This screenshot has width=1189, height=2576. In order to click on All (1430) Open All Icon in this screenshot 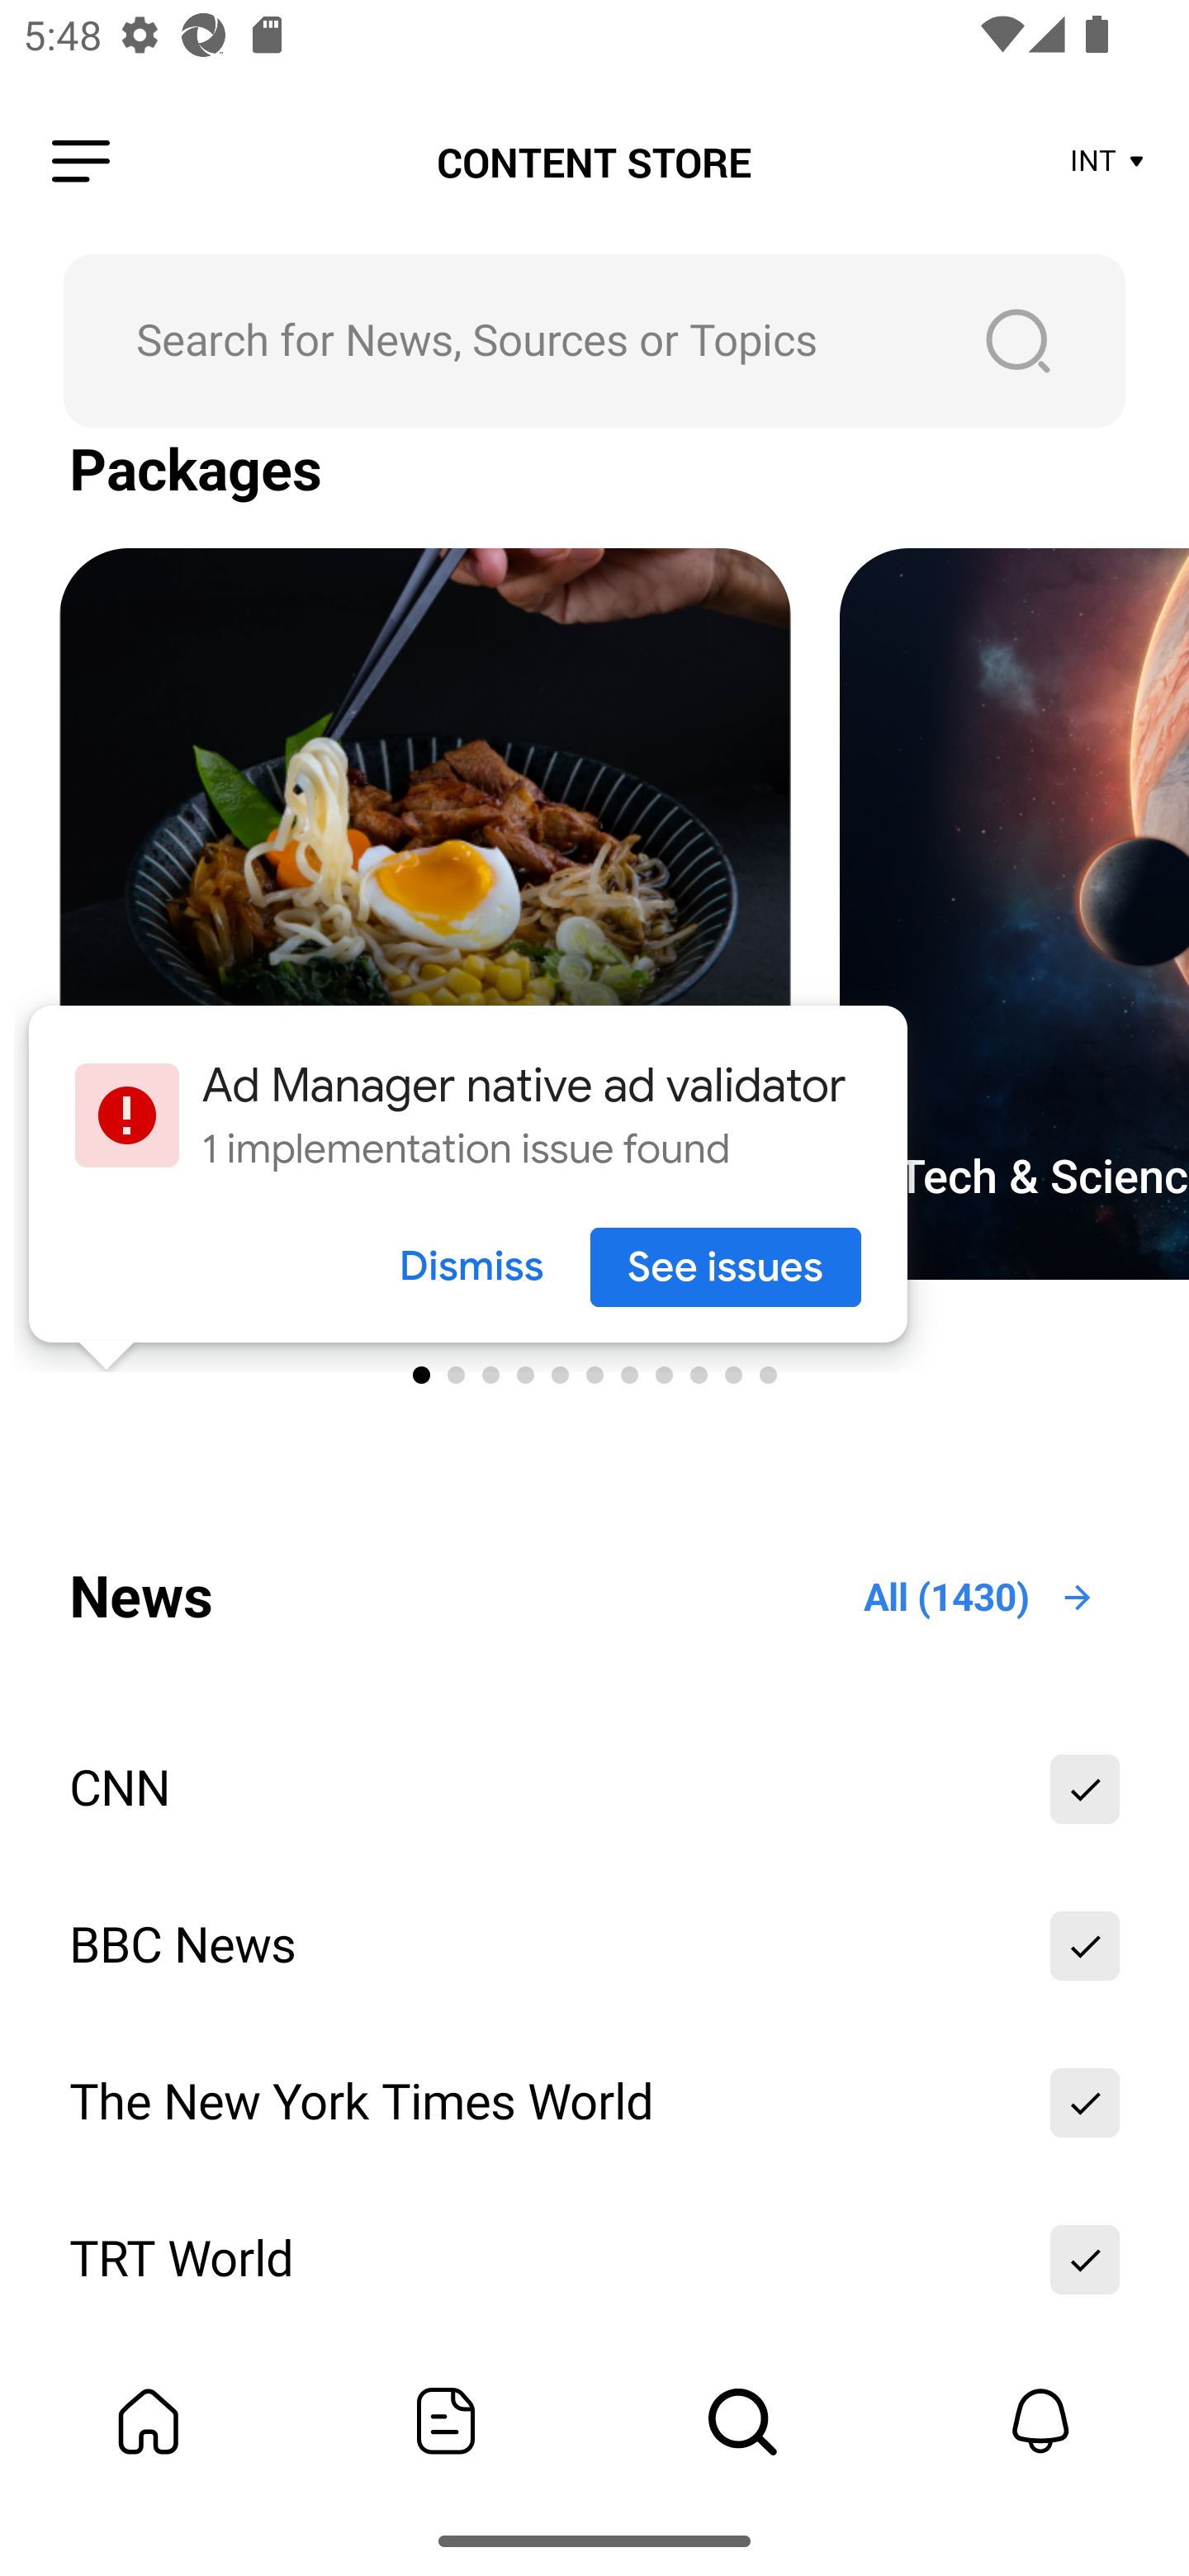, I will do `click(980, 1597)`.